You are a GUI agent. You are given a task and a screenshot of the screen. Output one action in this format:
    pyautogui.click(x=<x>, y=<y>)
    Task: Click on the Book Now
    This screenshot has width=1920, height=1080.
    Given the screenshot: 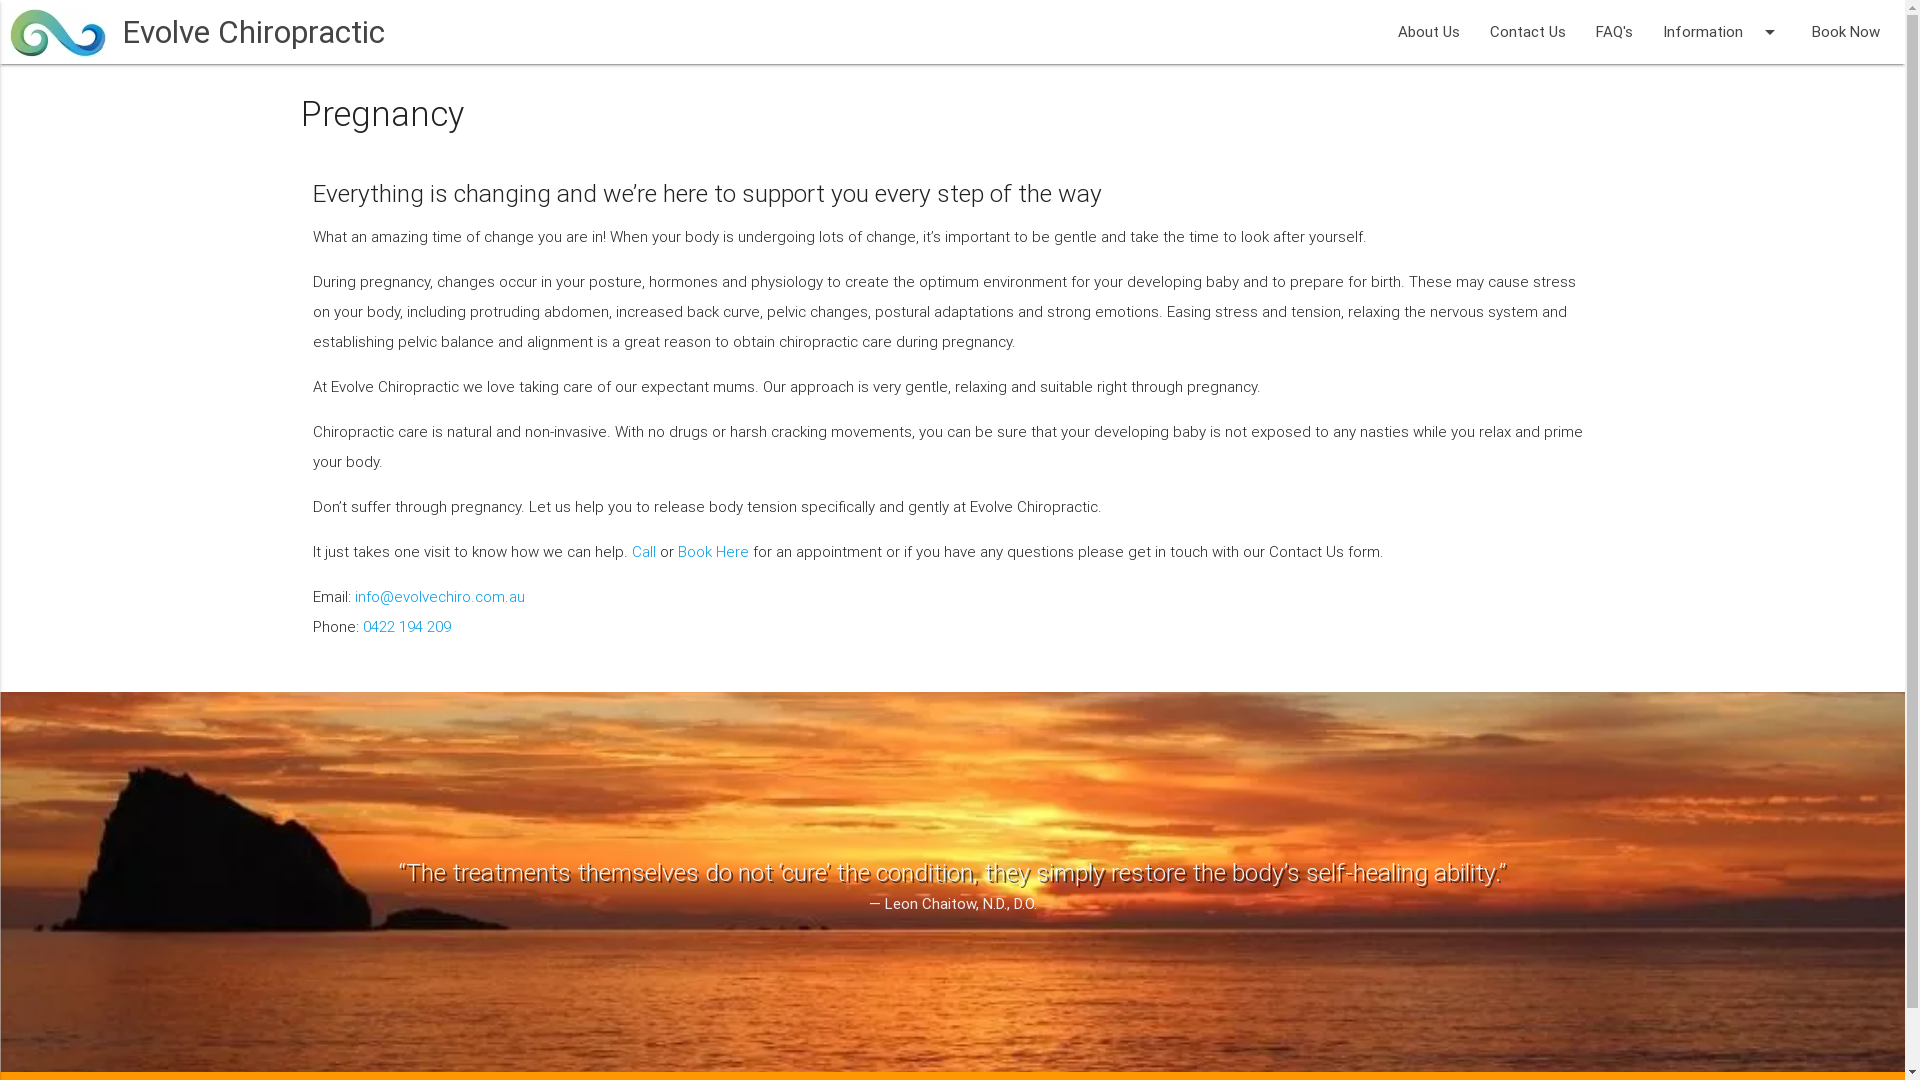 What is the action you would take?
    pyautogui.click(x=1846, y=32)
    